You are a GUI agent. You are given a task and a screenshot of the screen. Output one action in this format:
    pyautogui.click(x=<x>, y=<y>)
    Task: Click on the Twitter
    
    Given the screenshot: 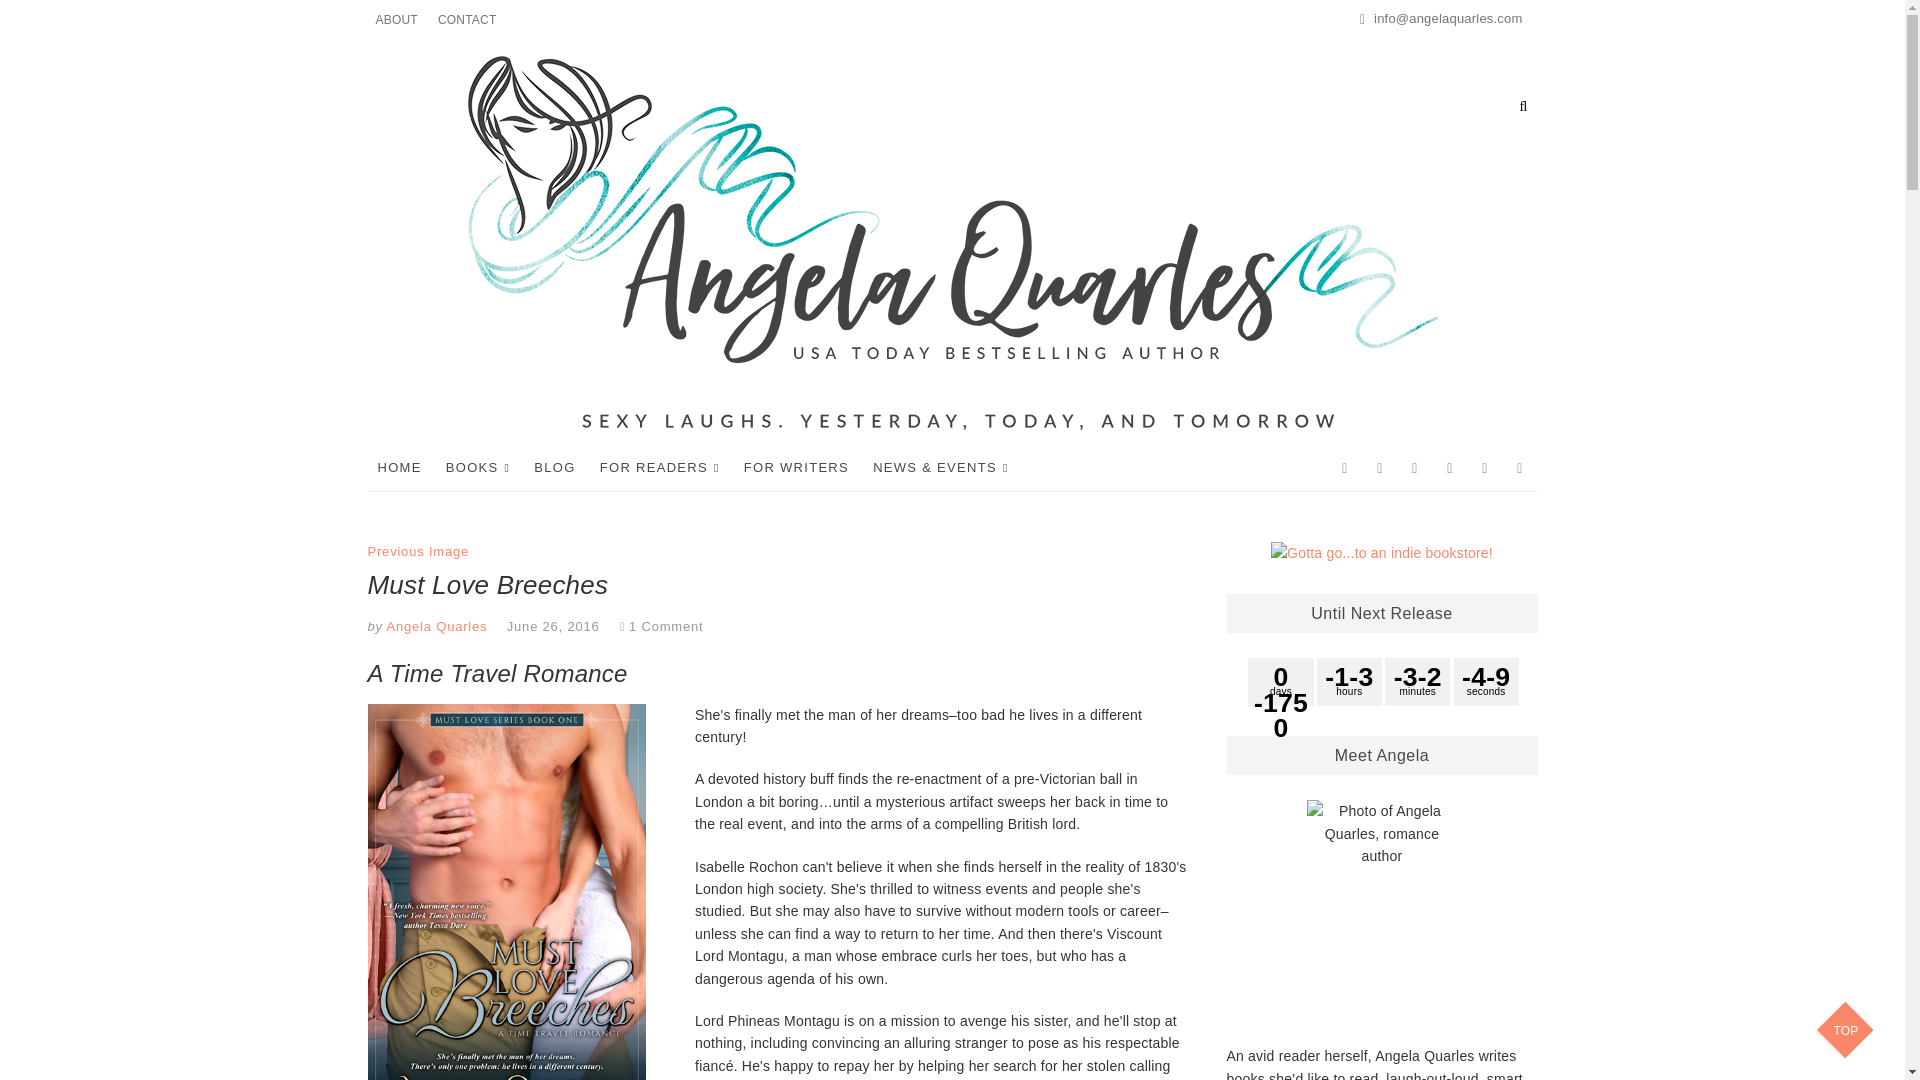 What is the action you would take?
    pyautogui.click(x=1379, y=468)
    